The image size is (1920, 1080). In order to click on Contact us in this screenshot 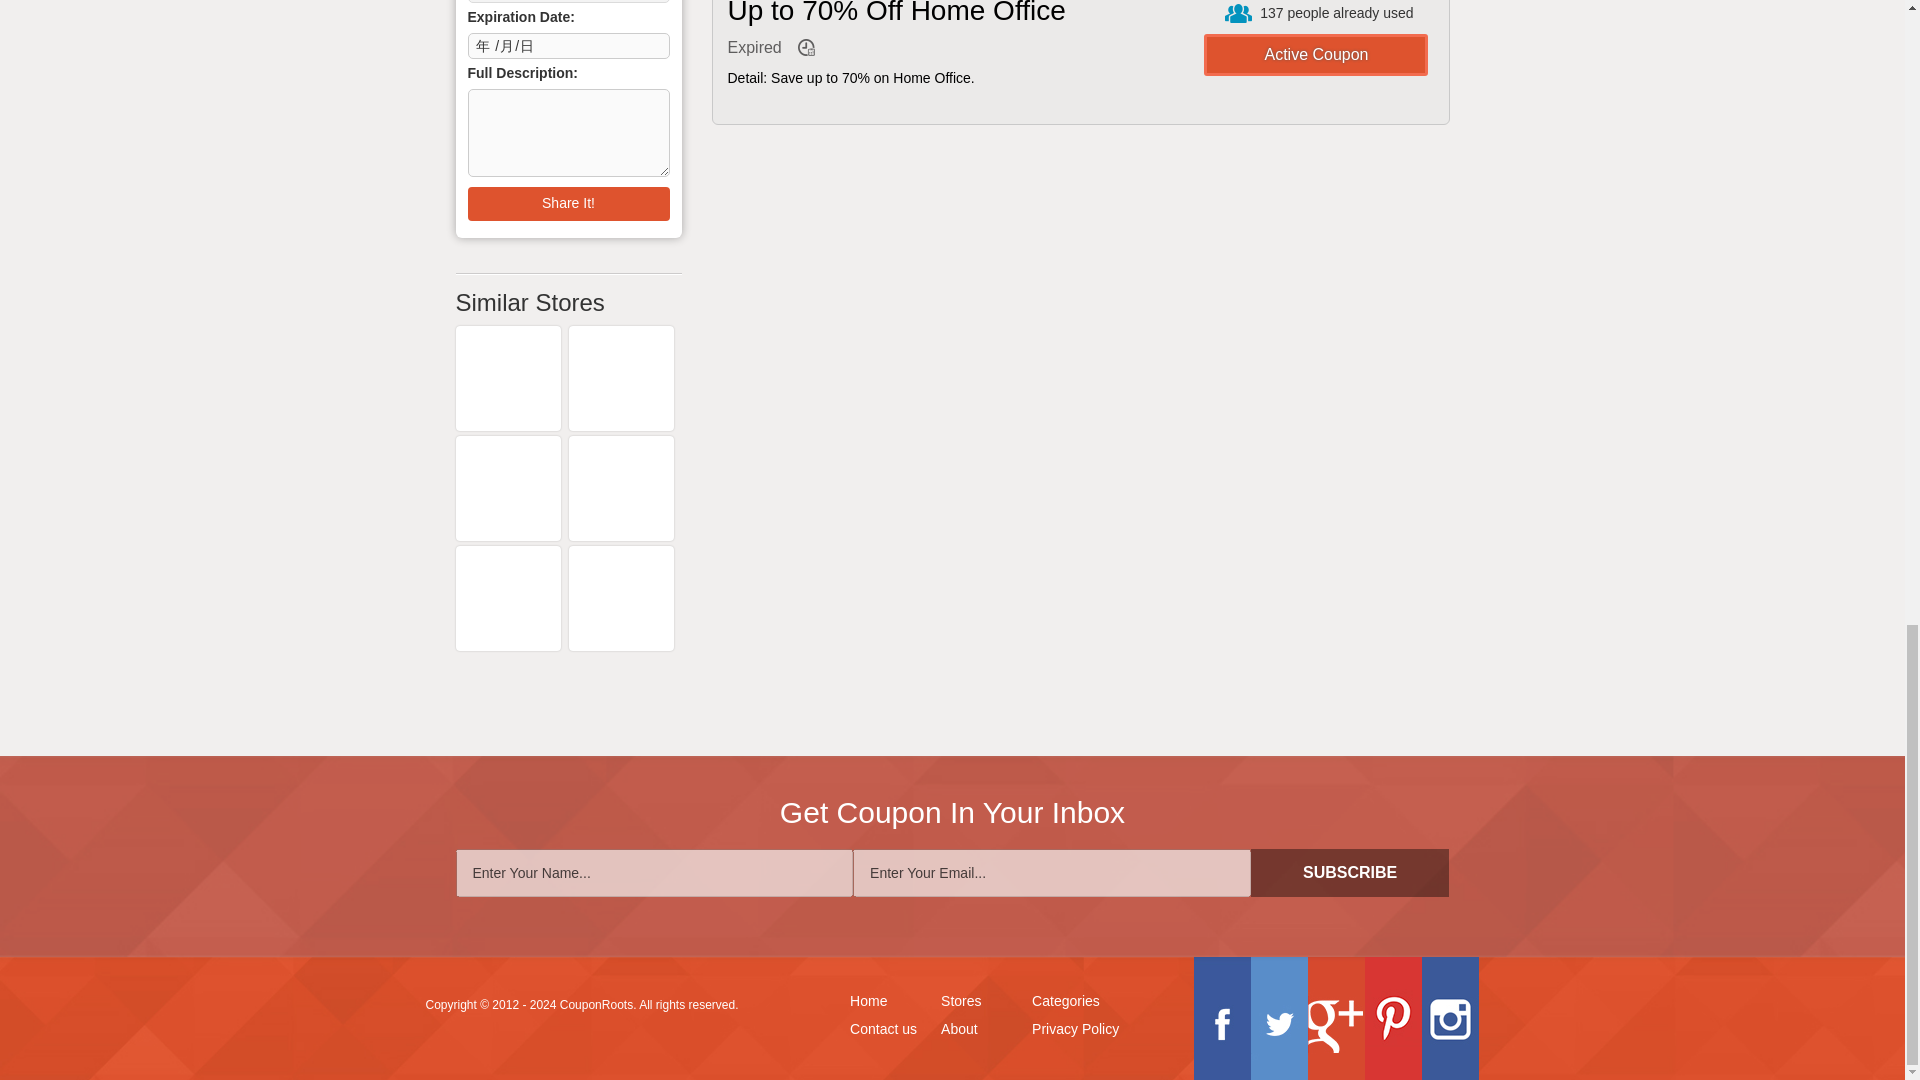, I will do `click(884, 1030)`.